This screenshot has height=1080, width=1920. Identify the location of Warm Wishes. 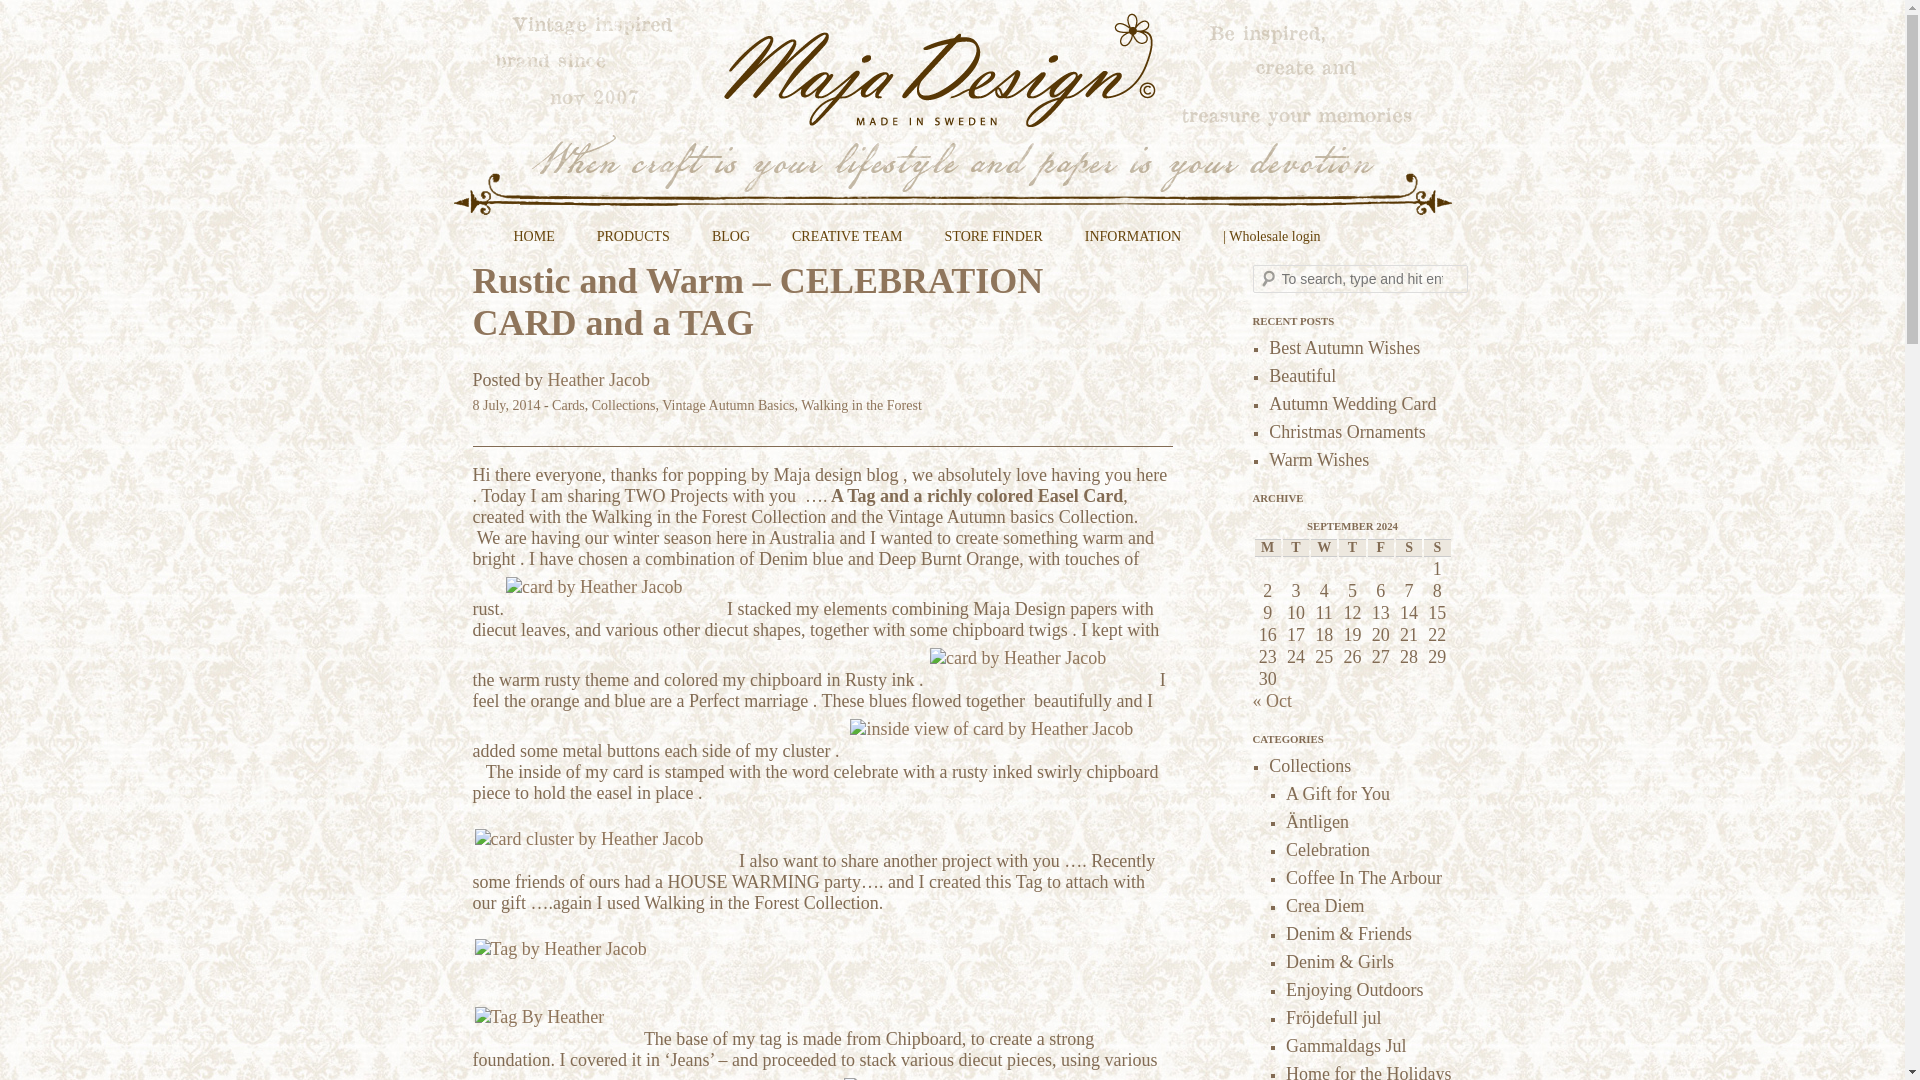
(1318, 460).